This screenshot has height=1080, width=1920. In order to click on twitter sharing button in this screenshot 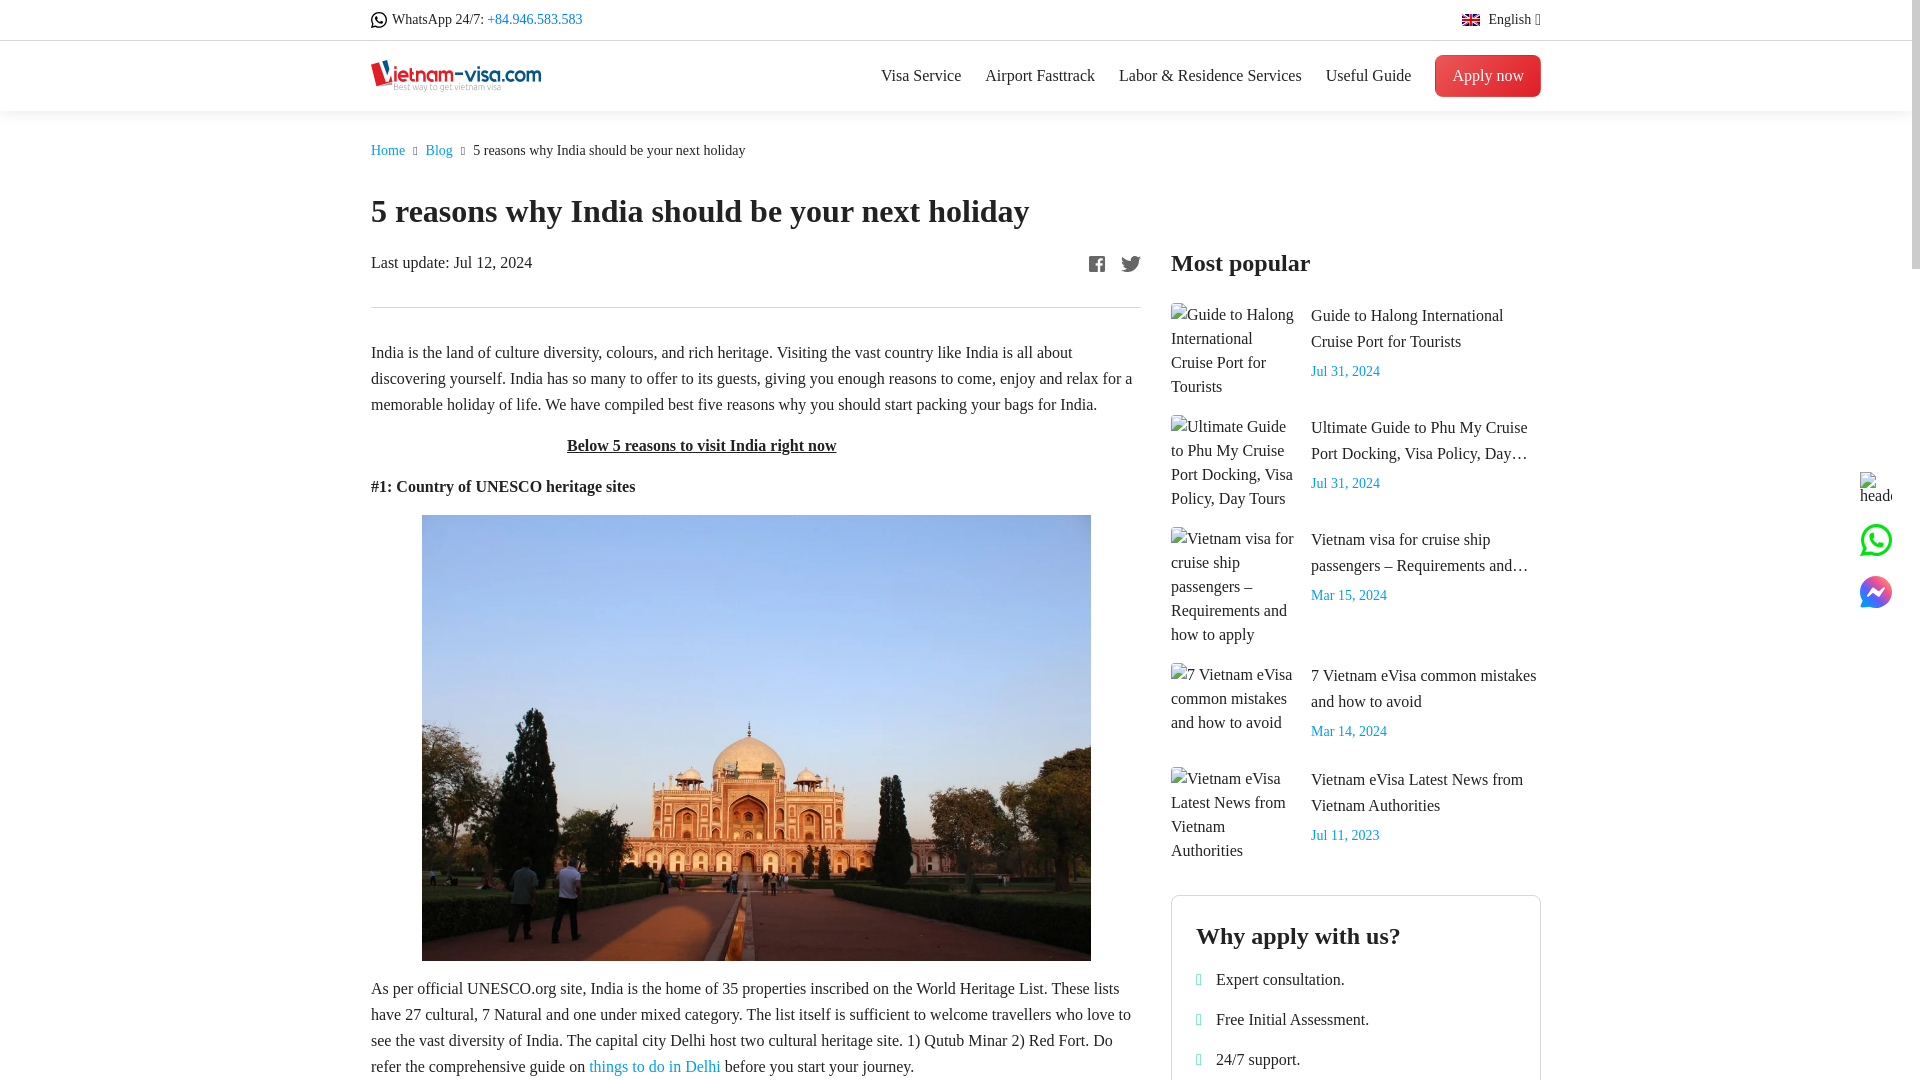, I will do `click(1130, 264)`.